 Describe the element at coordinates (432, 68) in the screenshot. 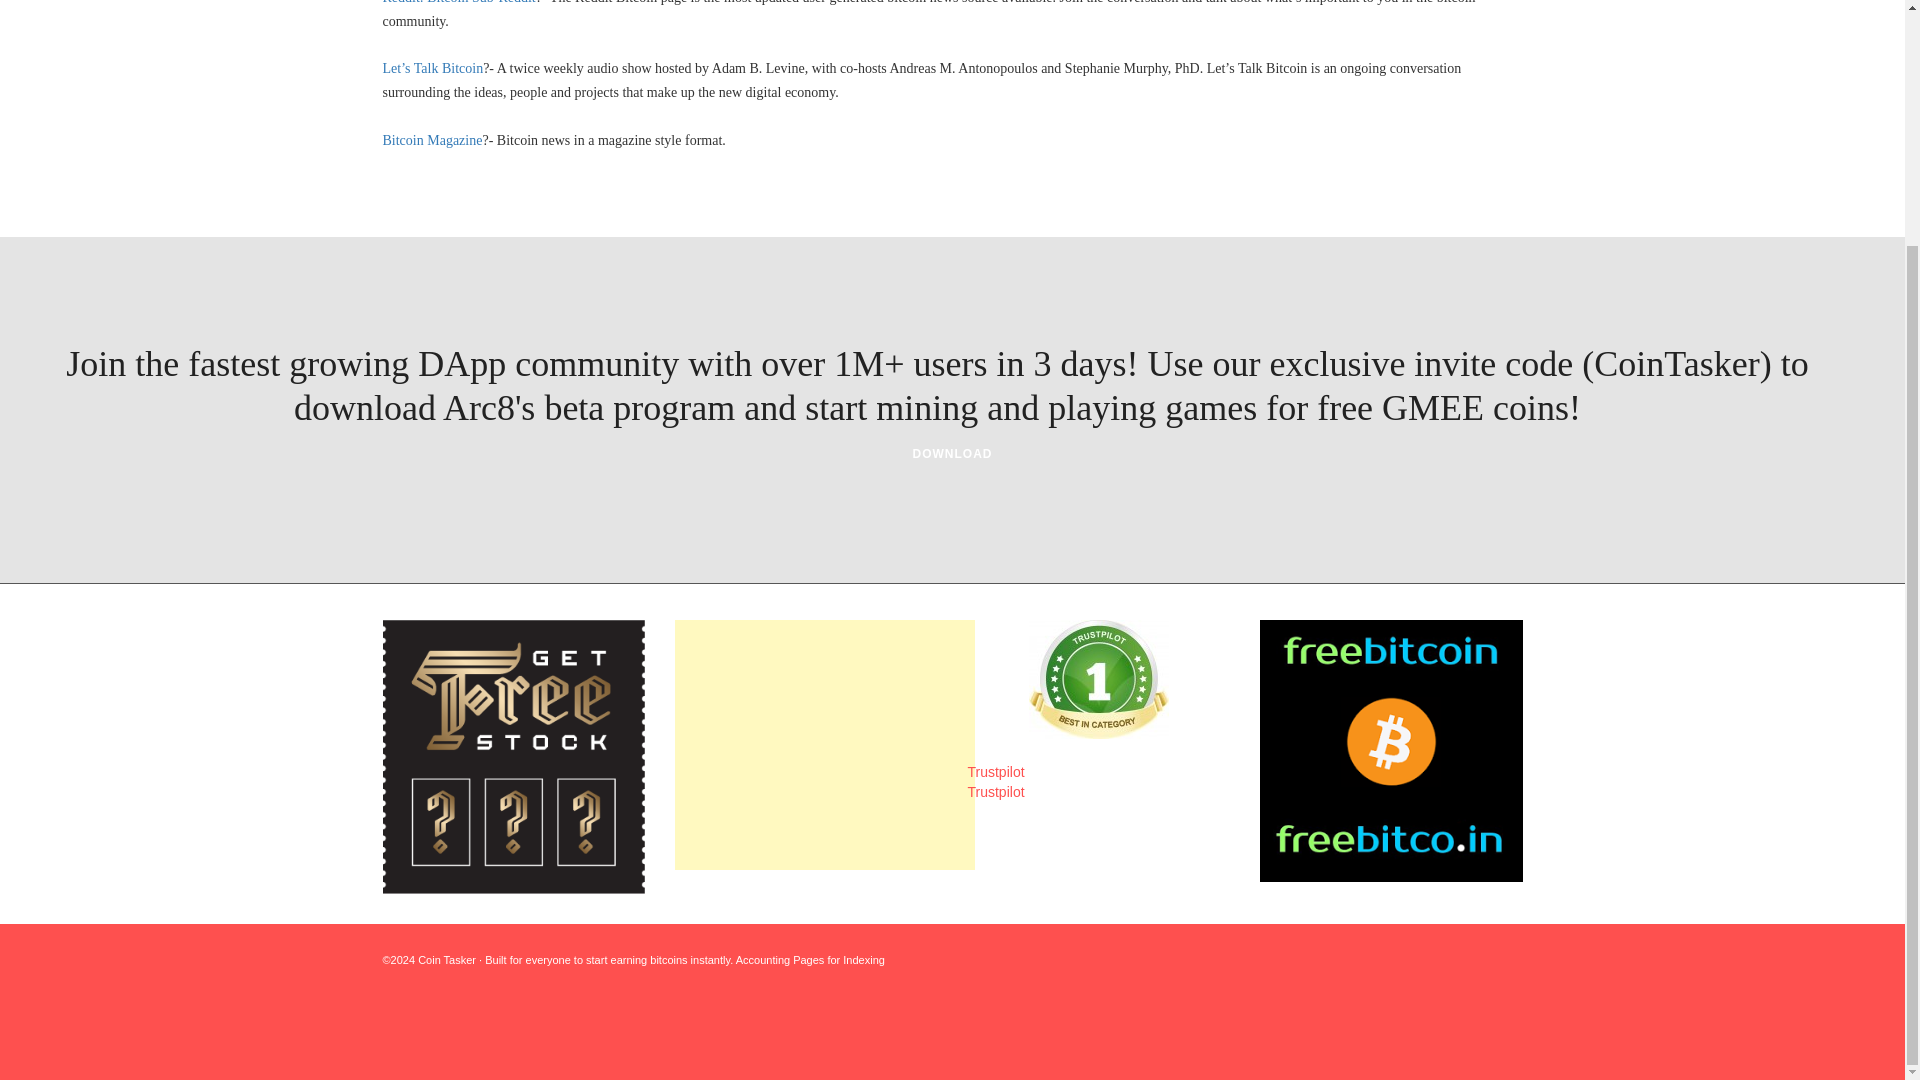

I see `Let's Talk Bitcoin` at that location.